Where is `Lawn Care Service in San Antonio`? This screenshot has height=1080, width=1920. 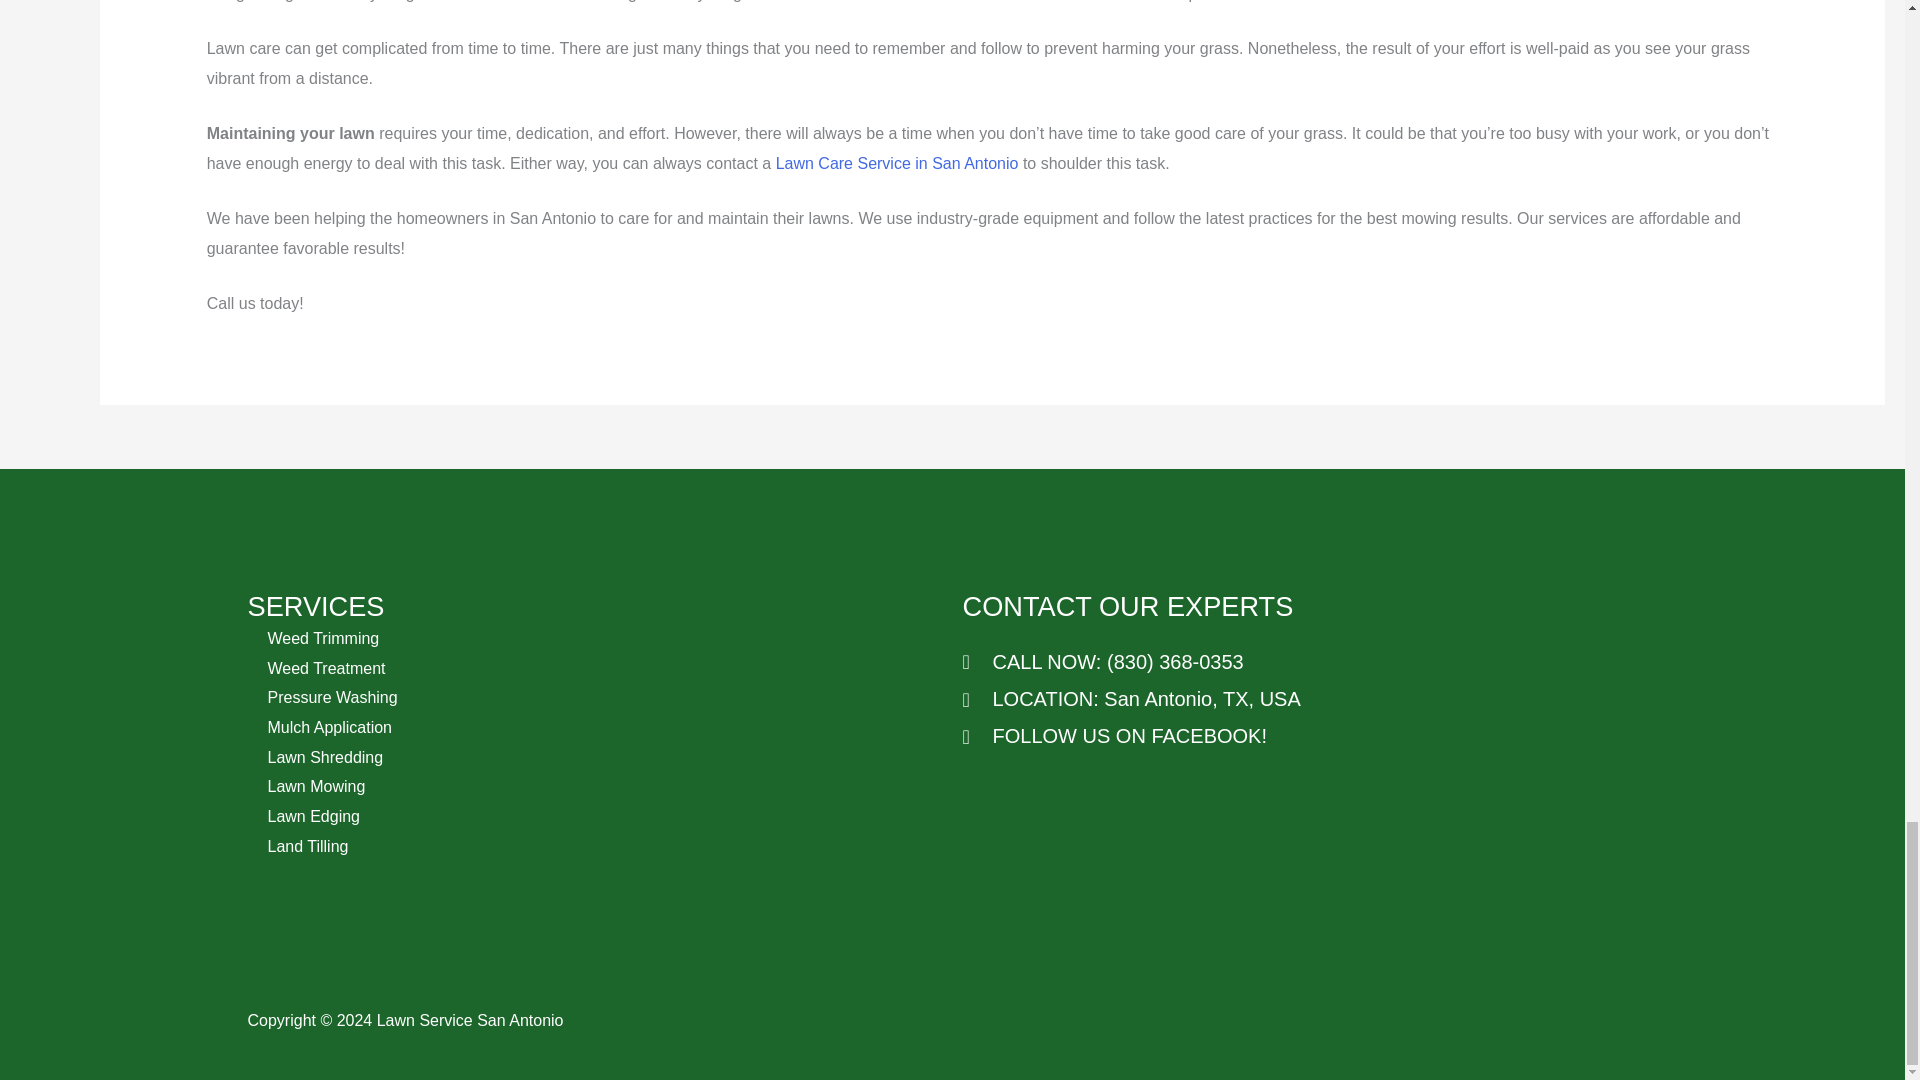 Lawn Care Service in San Antonio is located at coordinates (897, 163).